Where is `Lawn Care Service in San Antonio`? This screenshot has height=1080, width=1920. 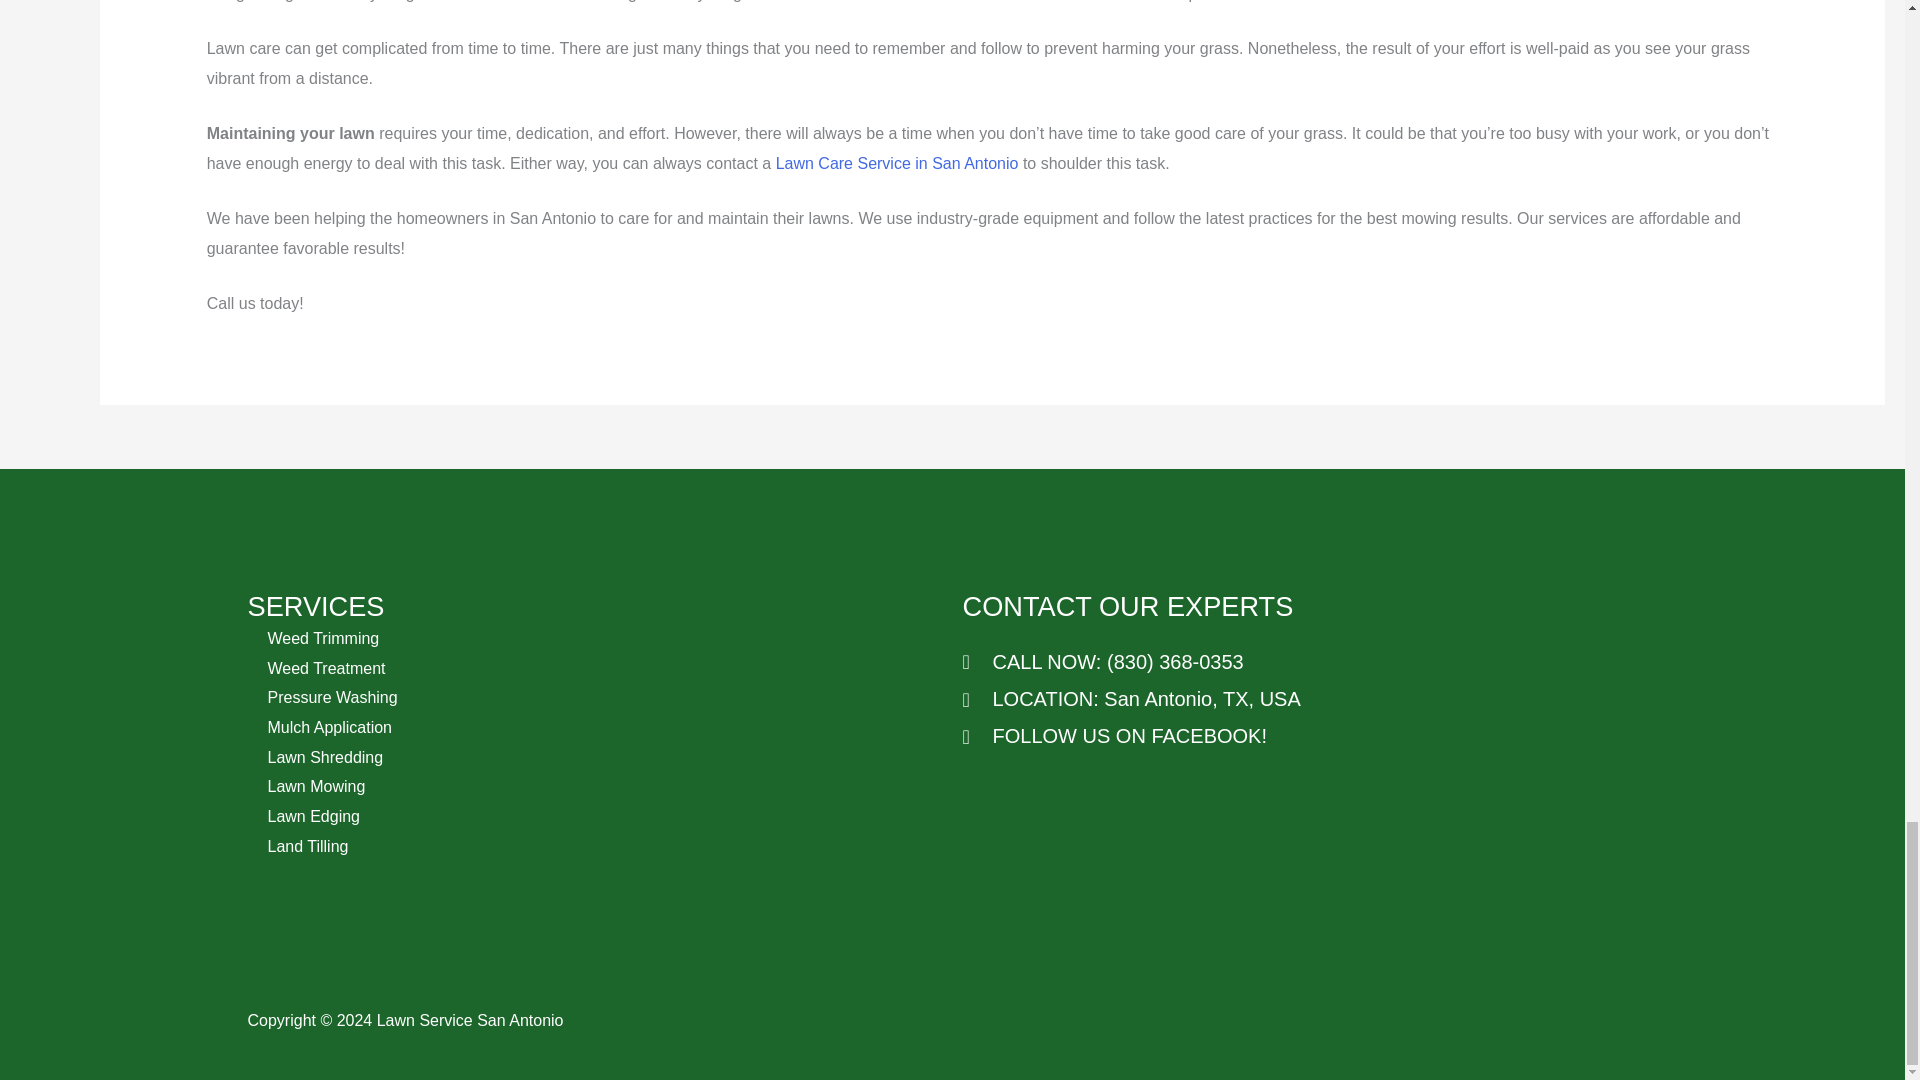 Lawn Care Service in San Antonio is located at coordinates (897, 163).